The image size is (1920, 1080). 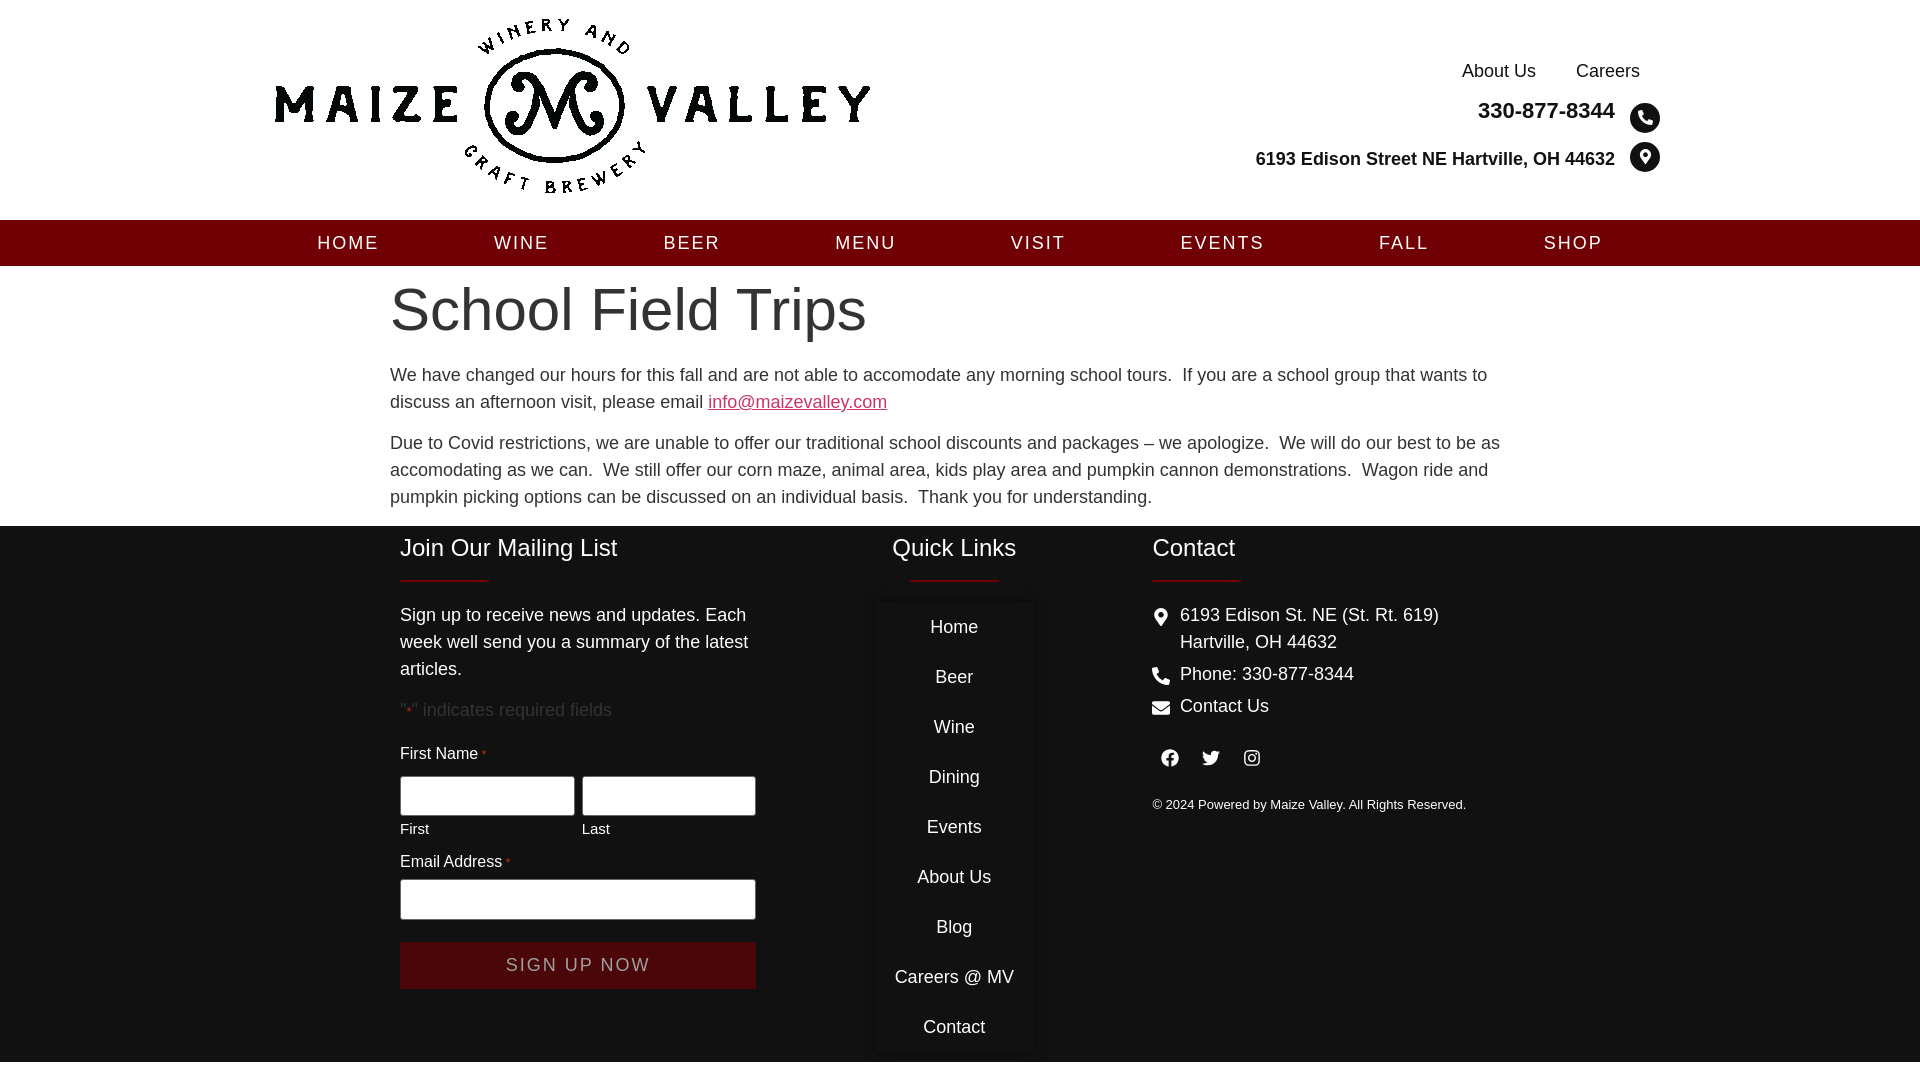 I want to click on FALL, so click(x=1404, y=242).